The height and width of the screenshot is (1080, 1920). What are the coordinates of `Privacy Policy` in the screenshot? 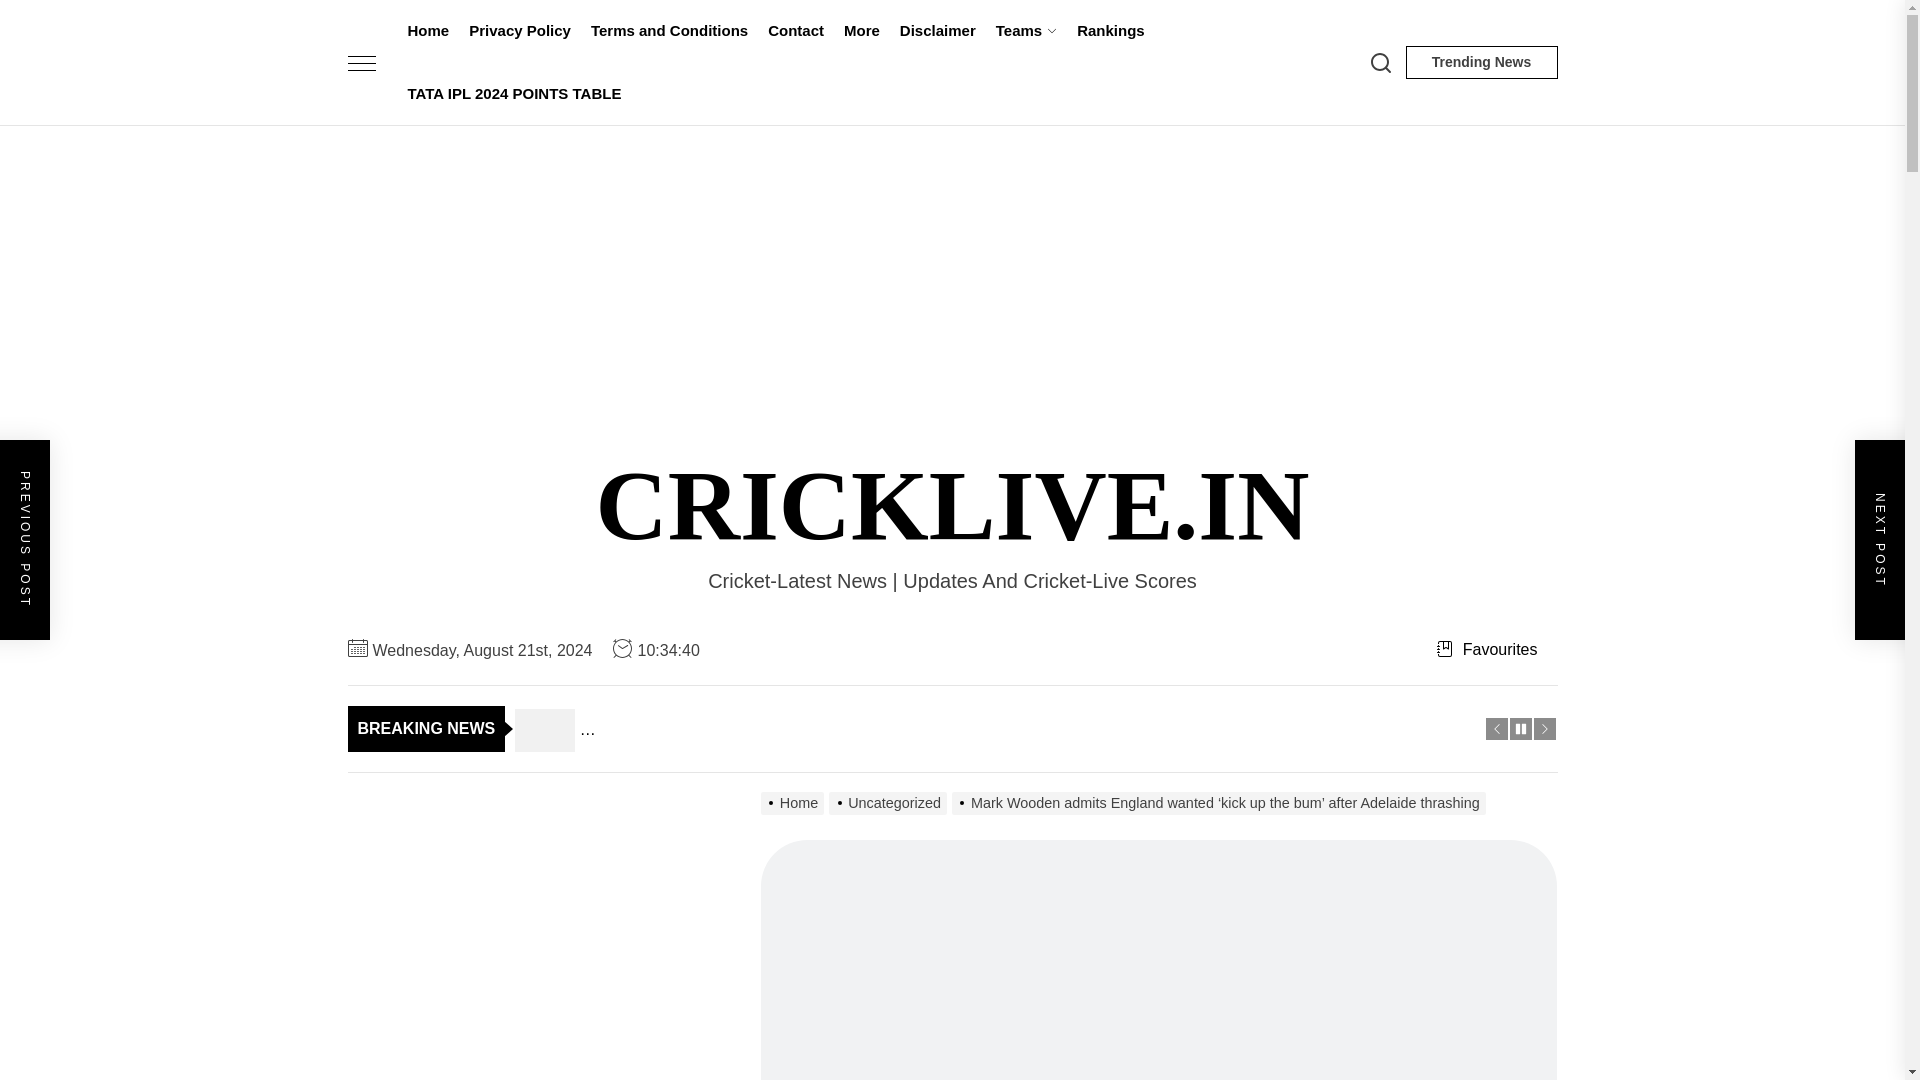 It's located at (520, 31).